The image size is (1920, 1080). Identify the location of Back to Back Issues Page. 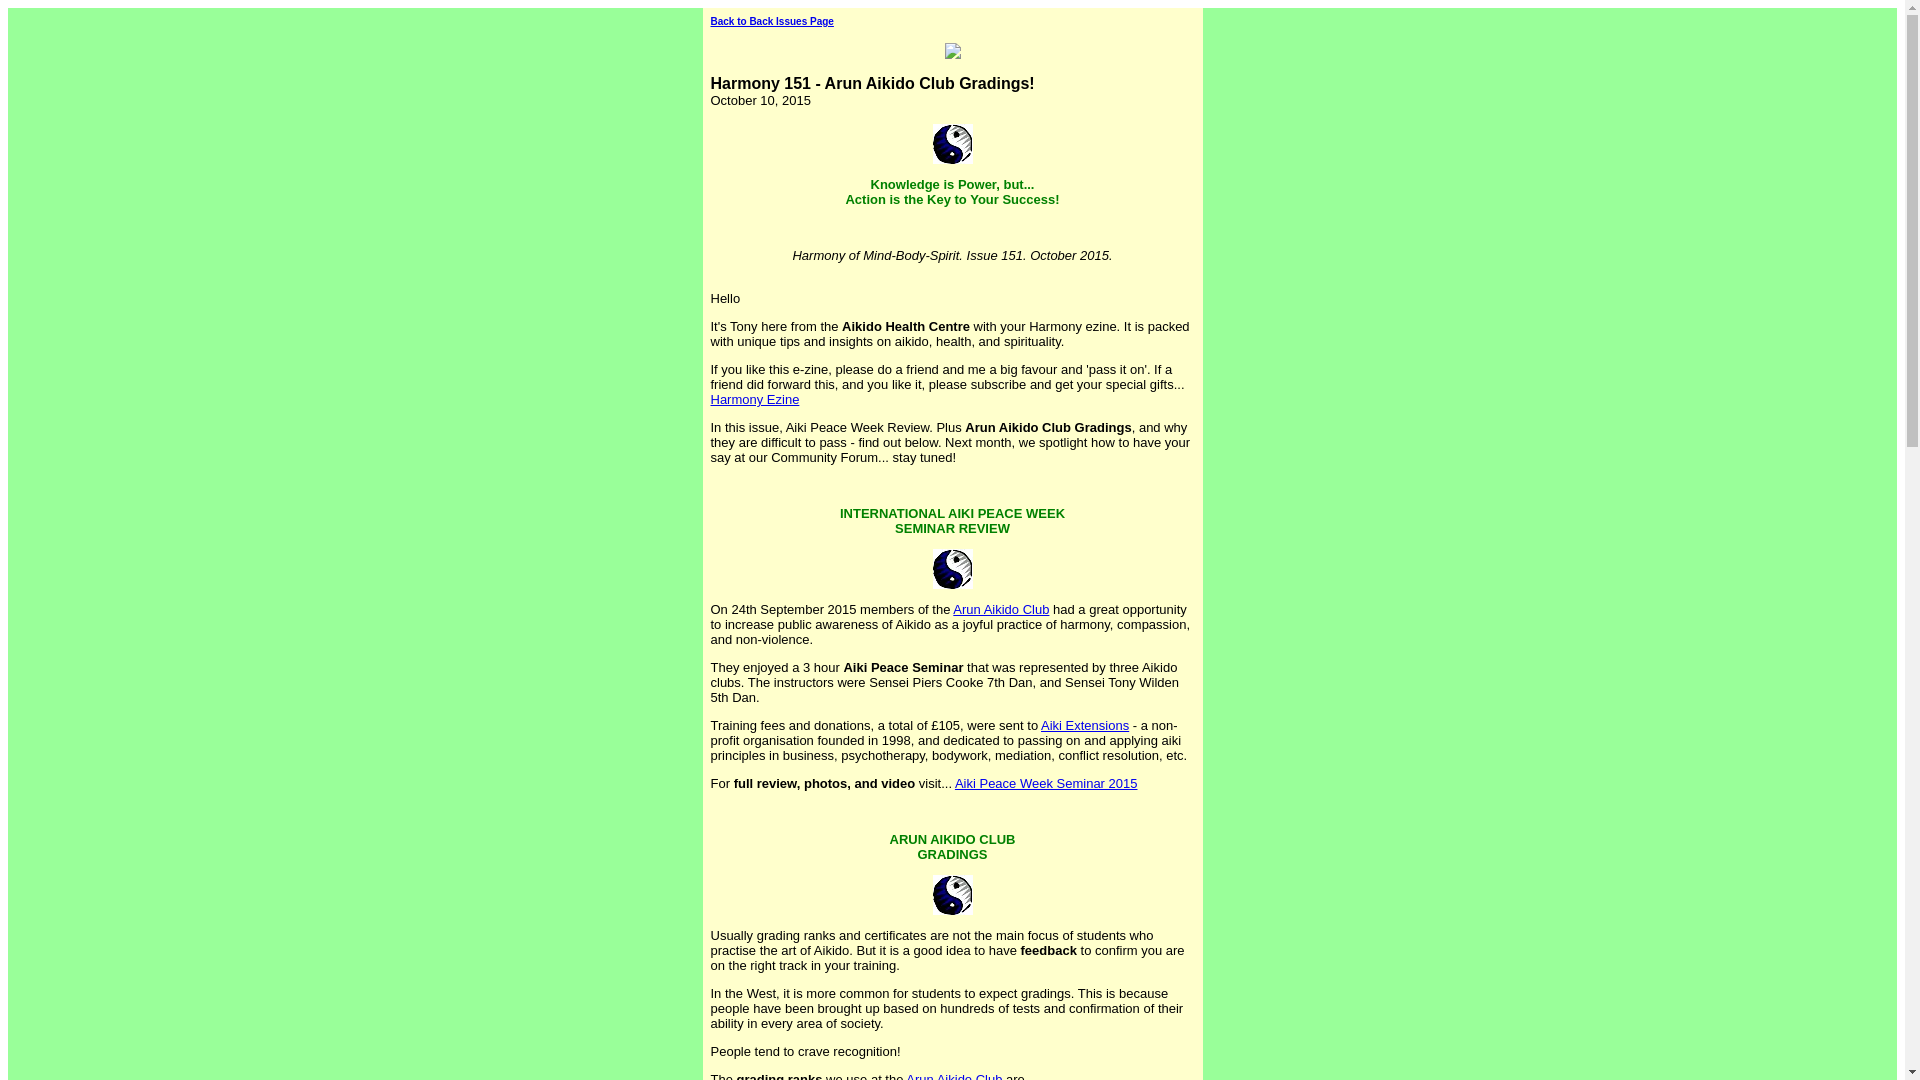
(772, 22).